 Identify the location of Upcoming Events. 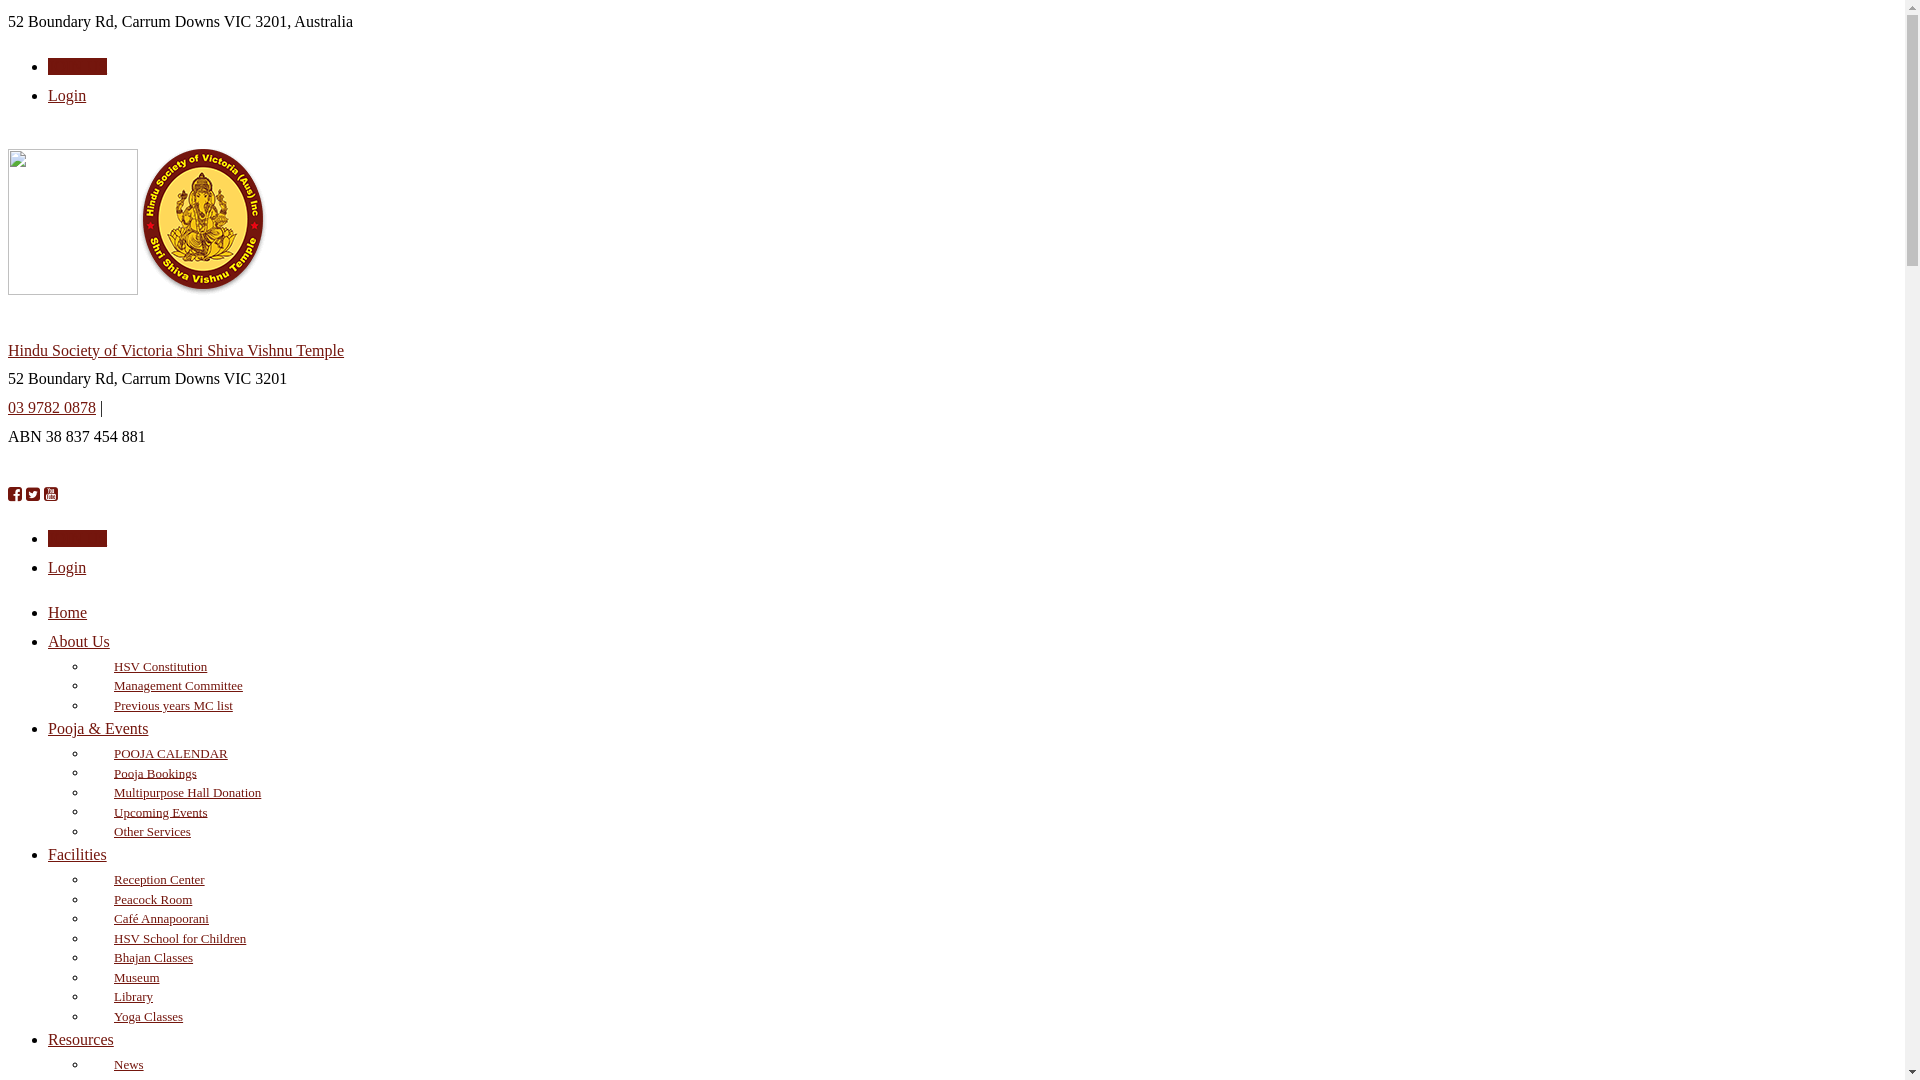
(159, 812).